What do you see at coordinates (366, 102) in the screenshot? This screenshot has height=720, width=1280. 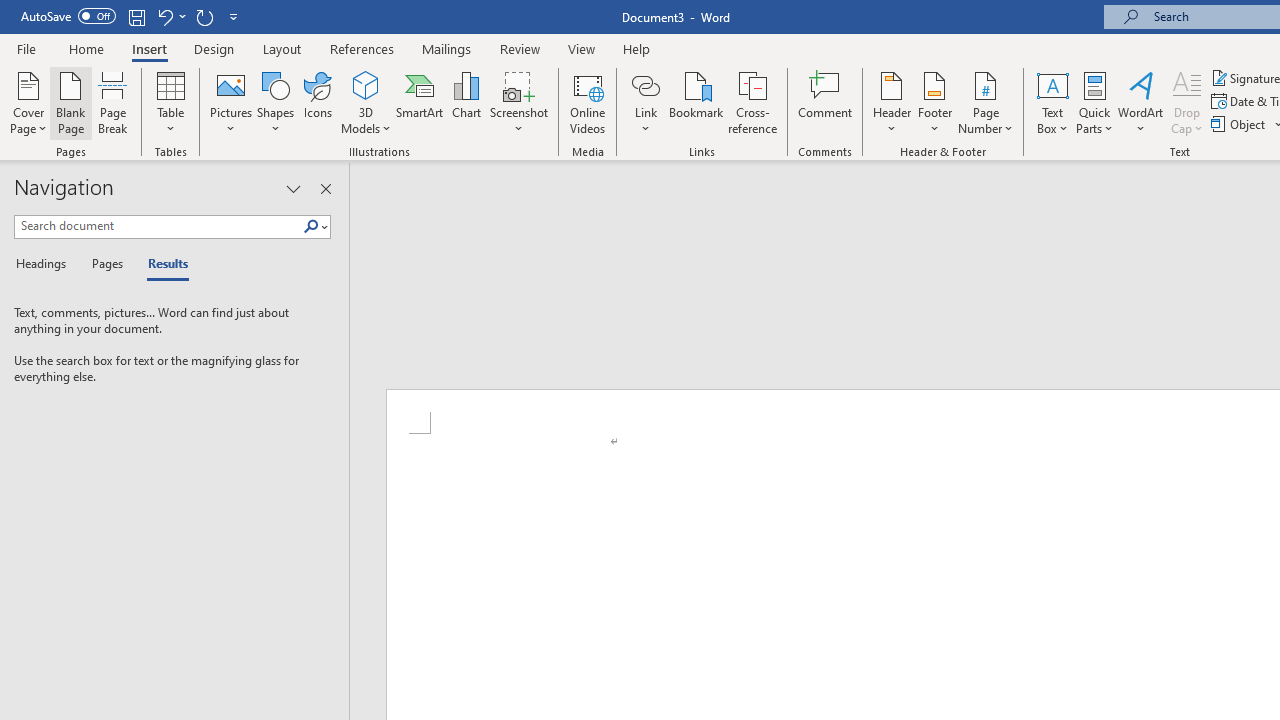 I see `3D Models` at bounding box center [366, 102].